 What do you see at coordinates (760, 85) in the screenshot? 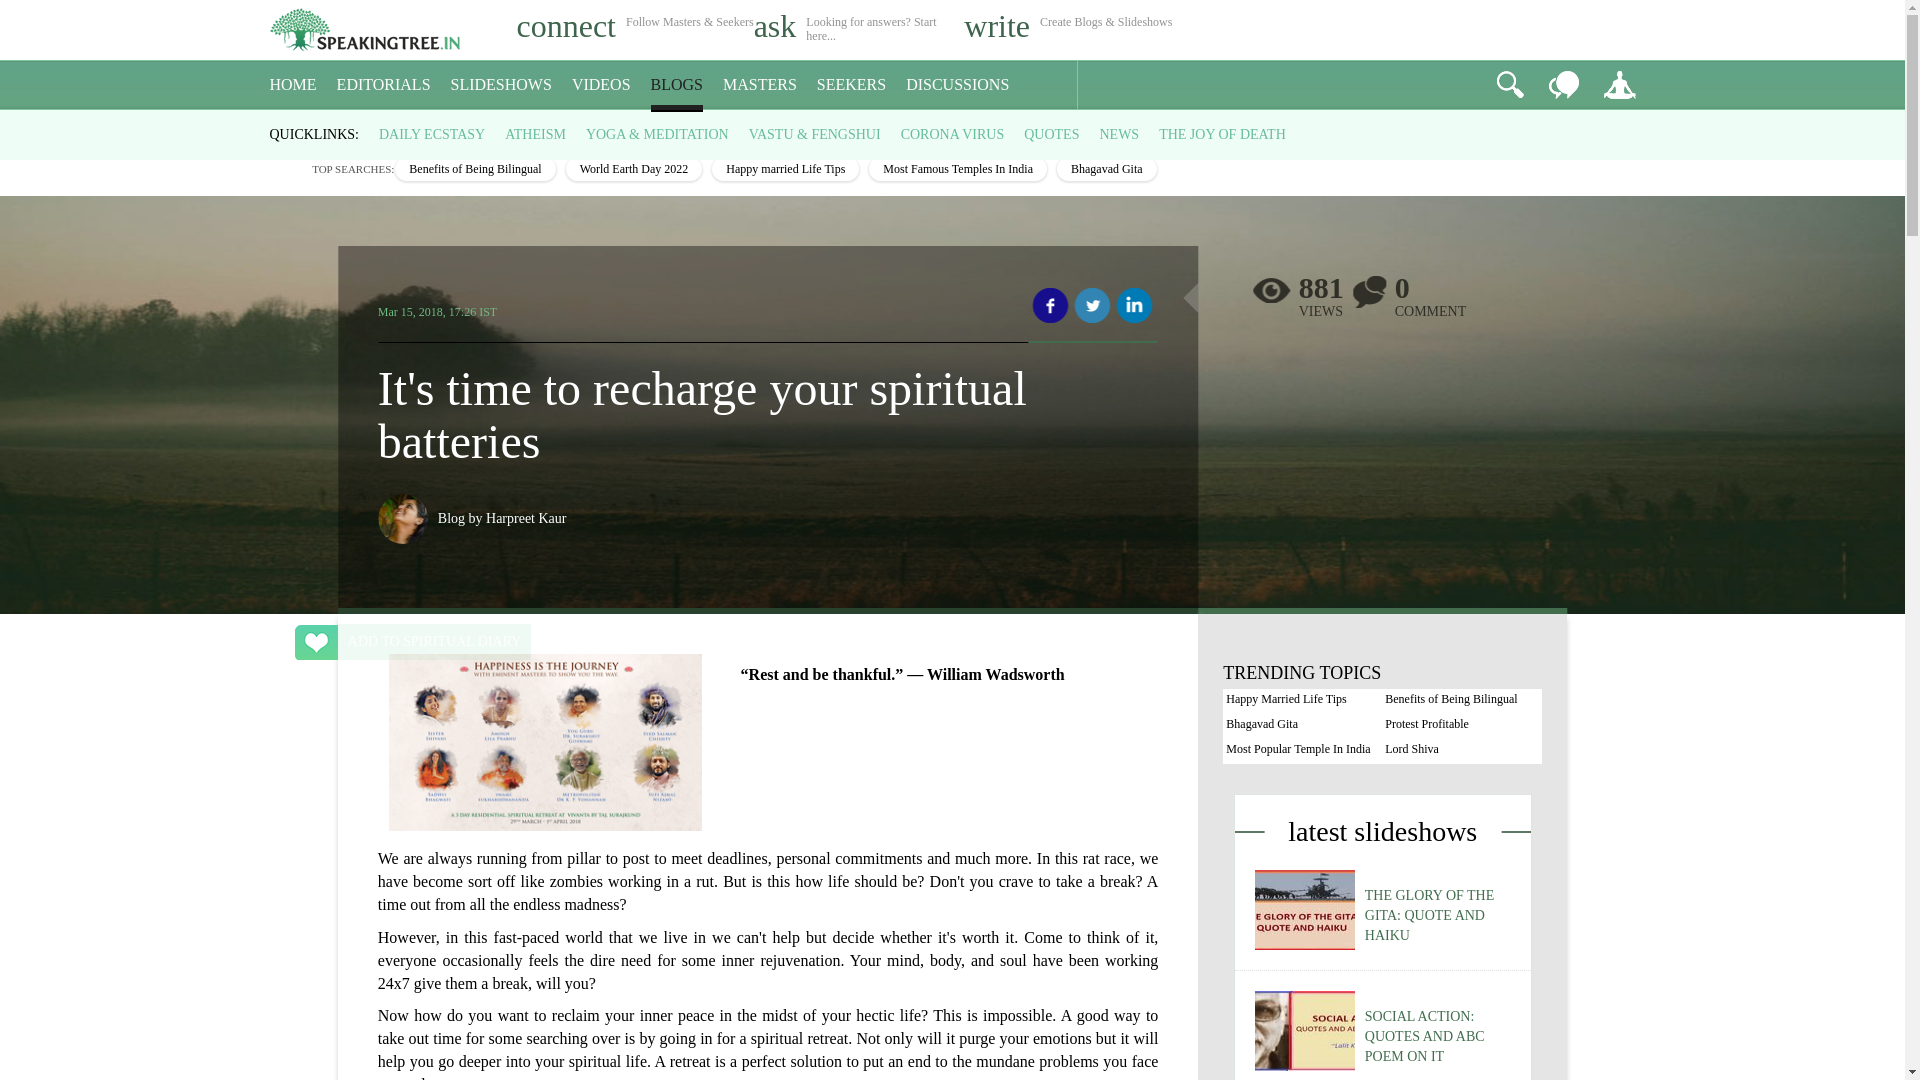
I see `MASTERS` at bounding box center [760, 85].